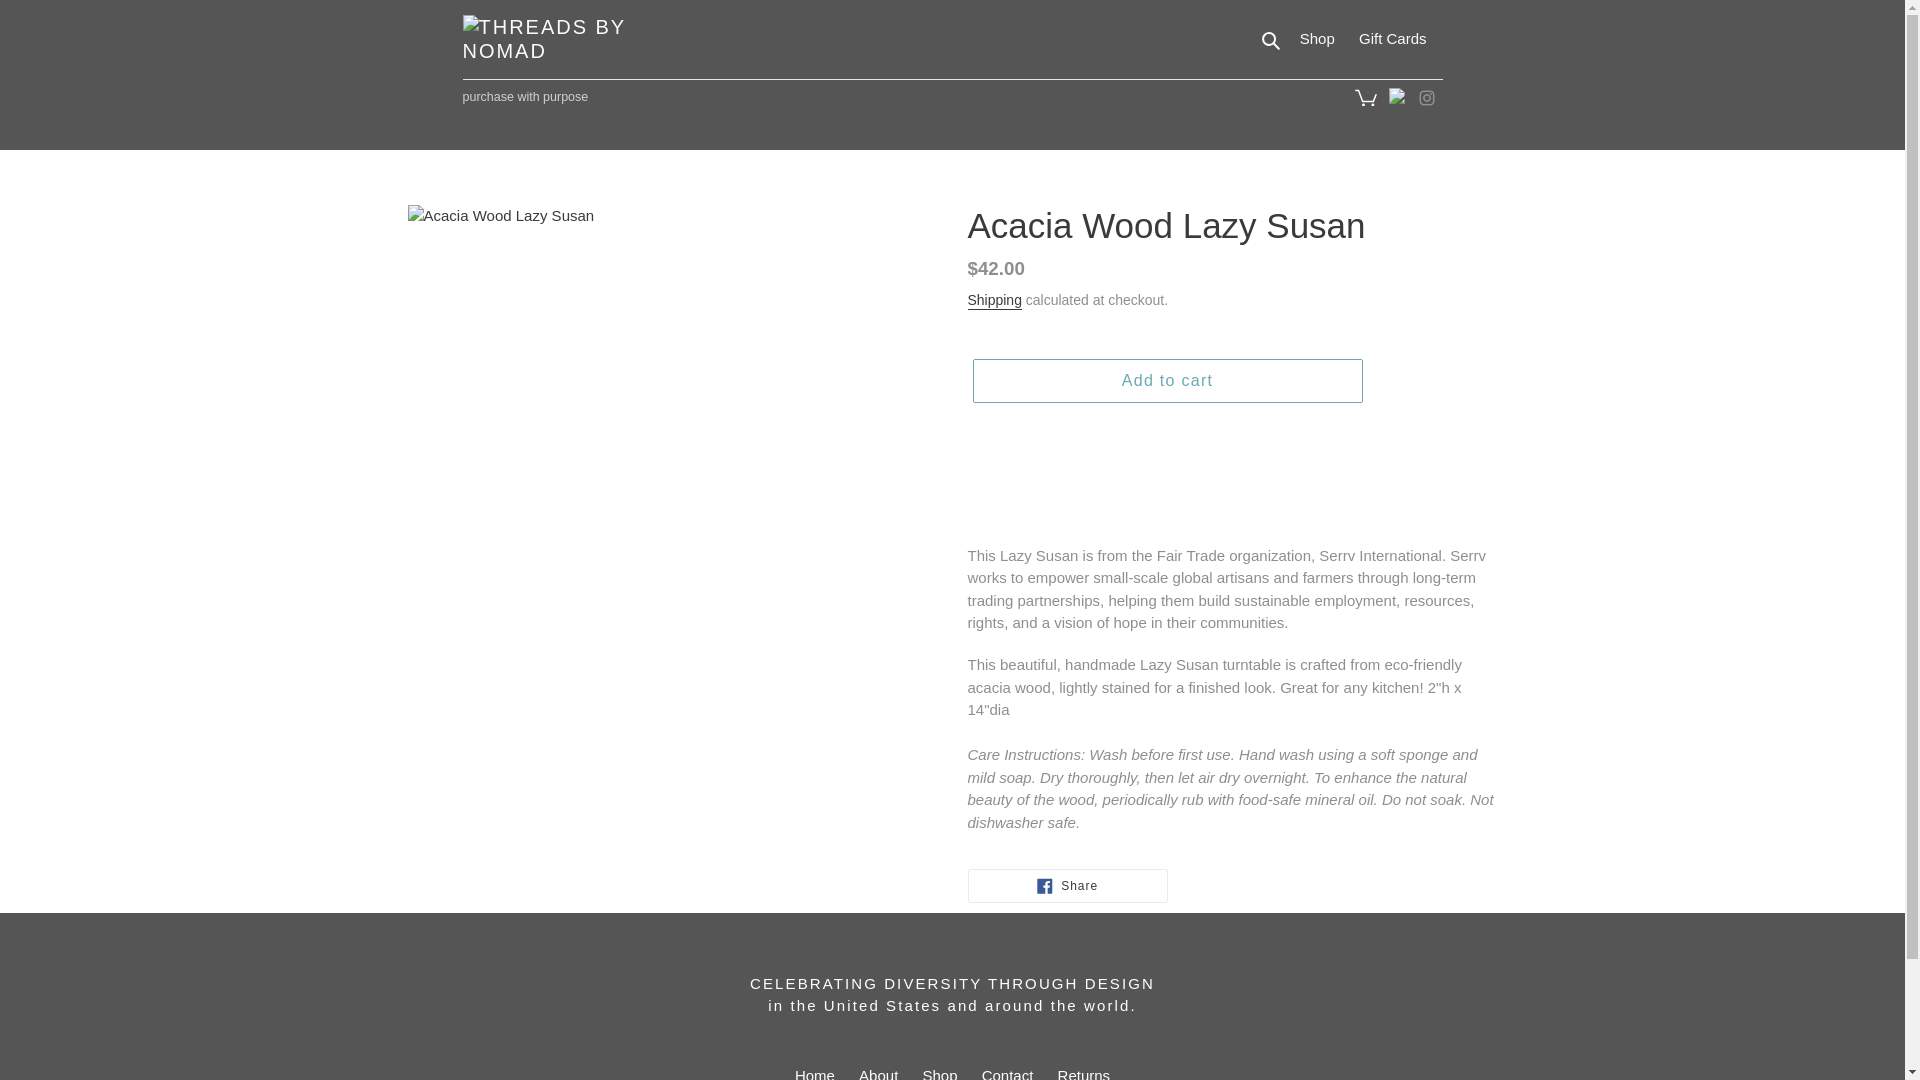 This screenshot has width=1920, height=1080. I want to click on Gift Cards, so click(814, 1070).